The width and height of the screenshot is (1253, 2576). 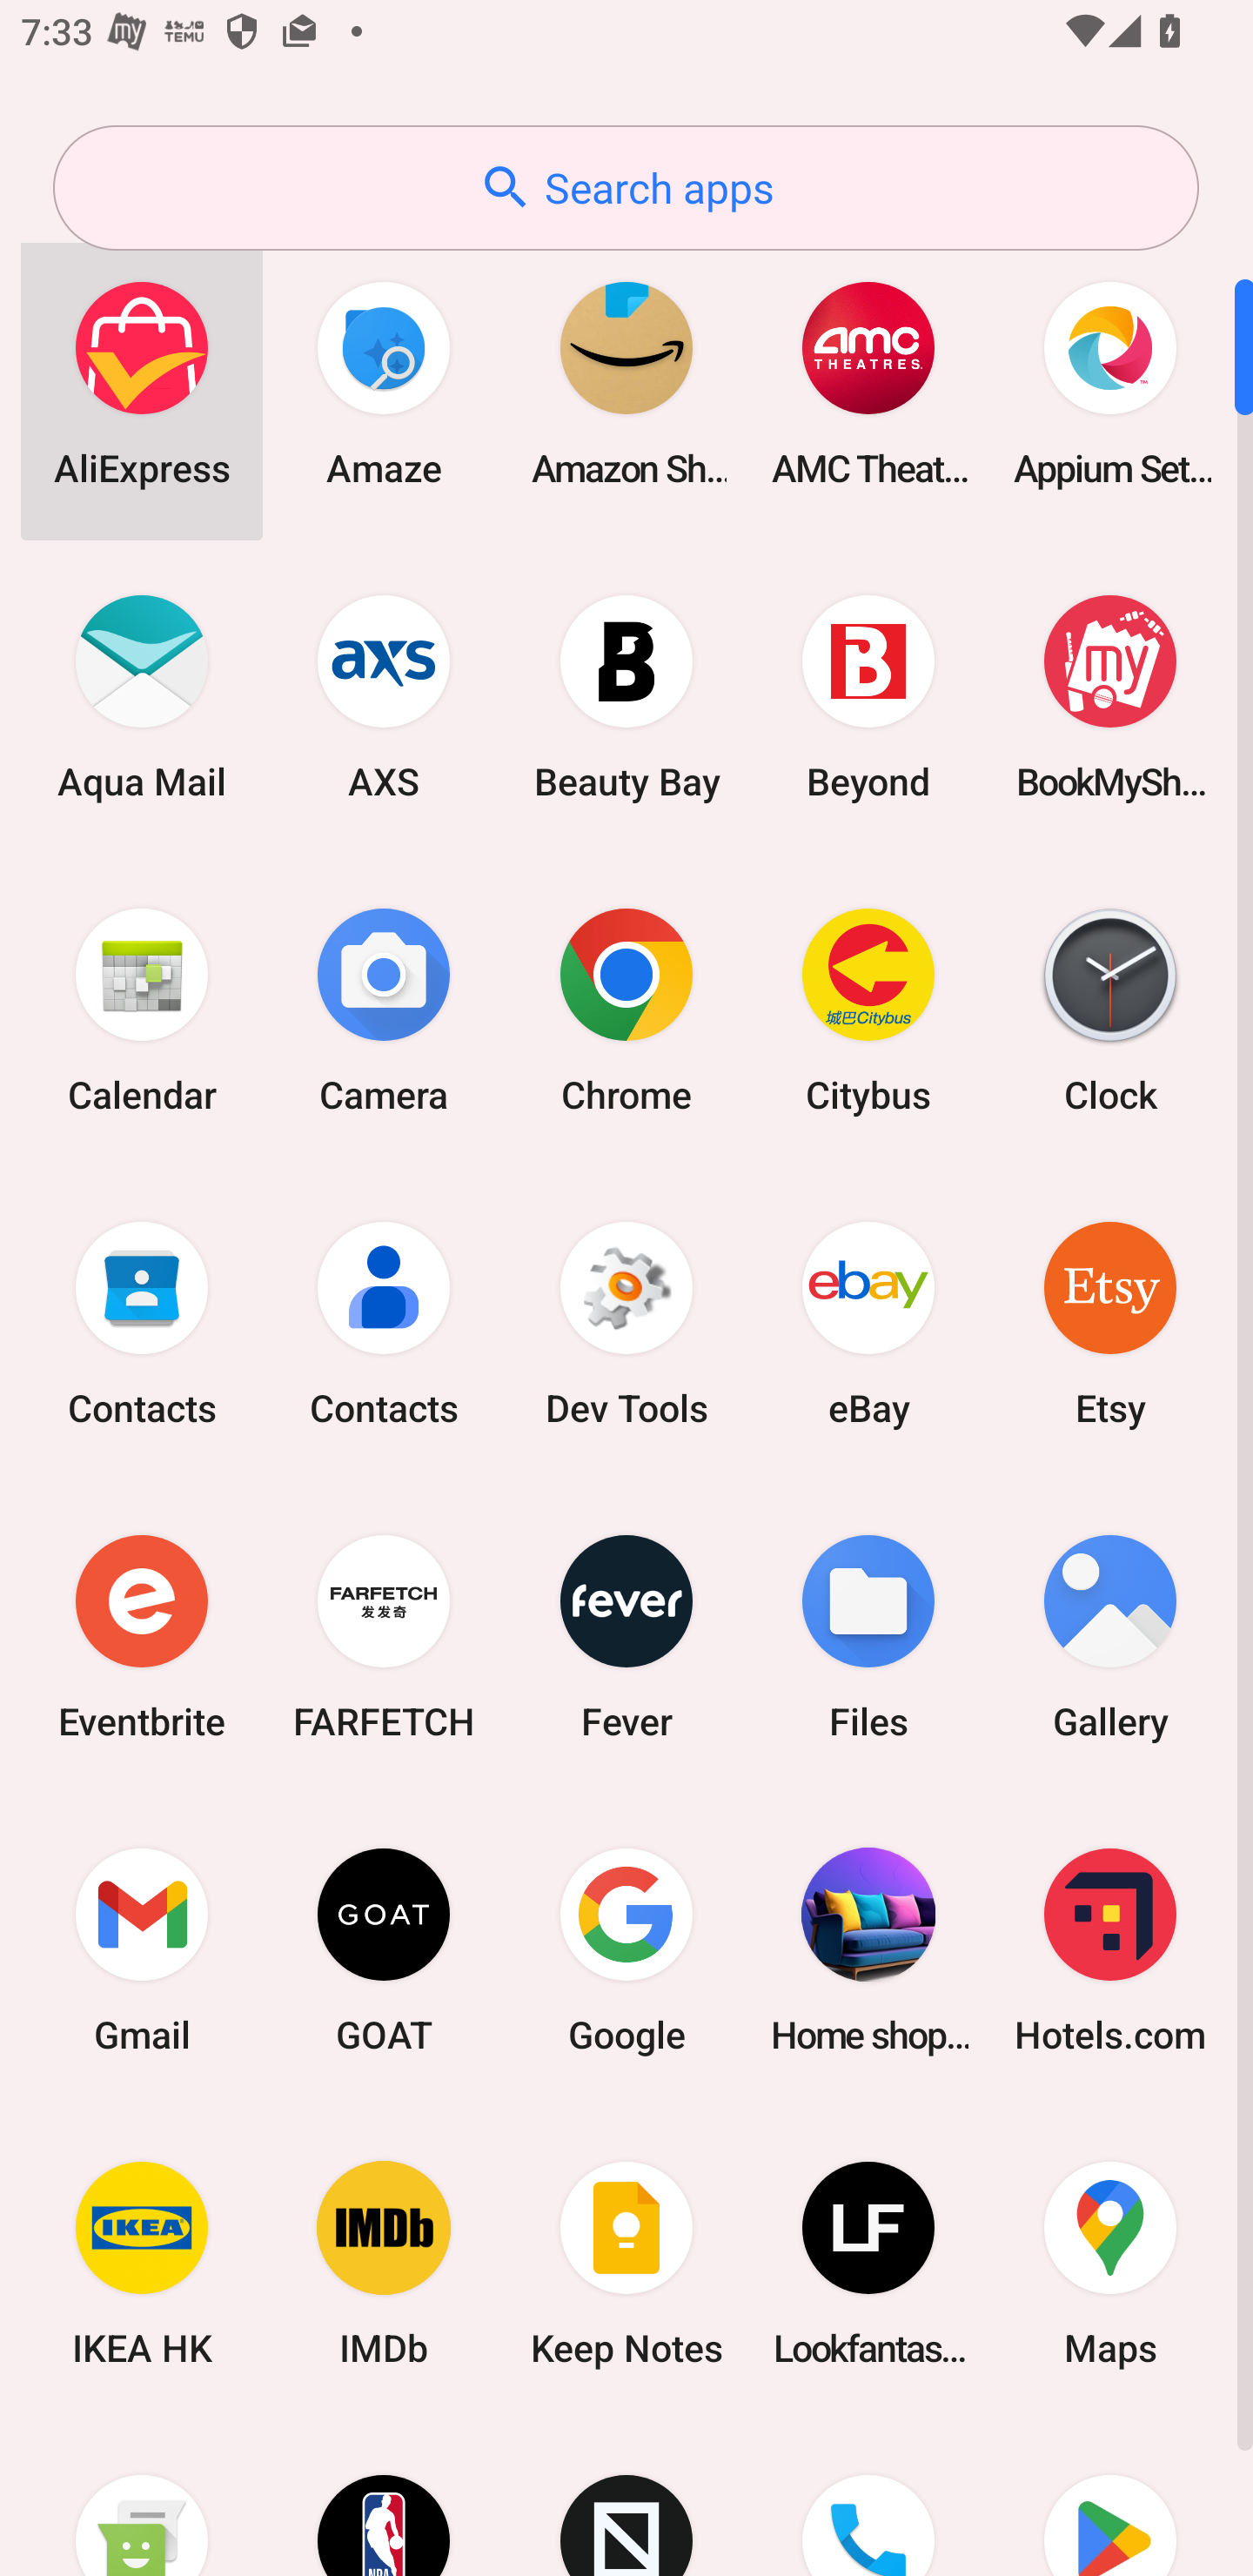 I want to click on Beauty Bay, so click(x=626, y=696).